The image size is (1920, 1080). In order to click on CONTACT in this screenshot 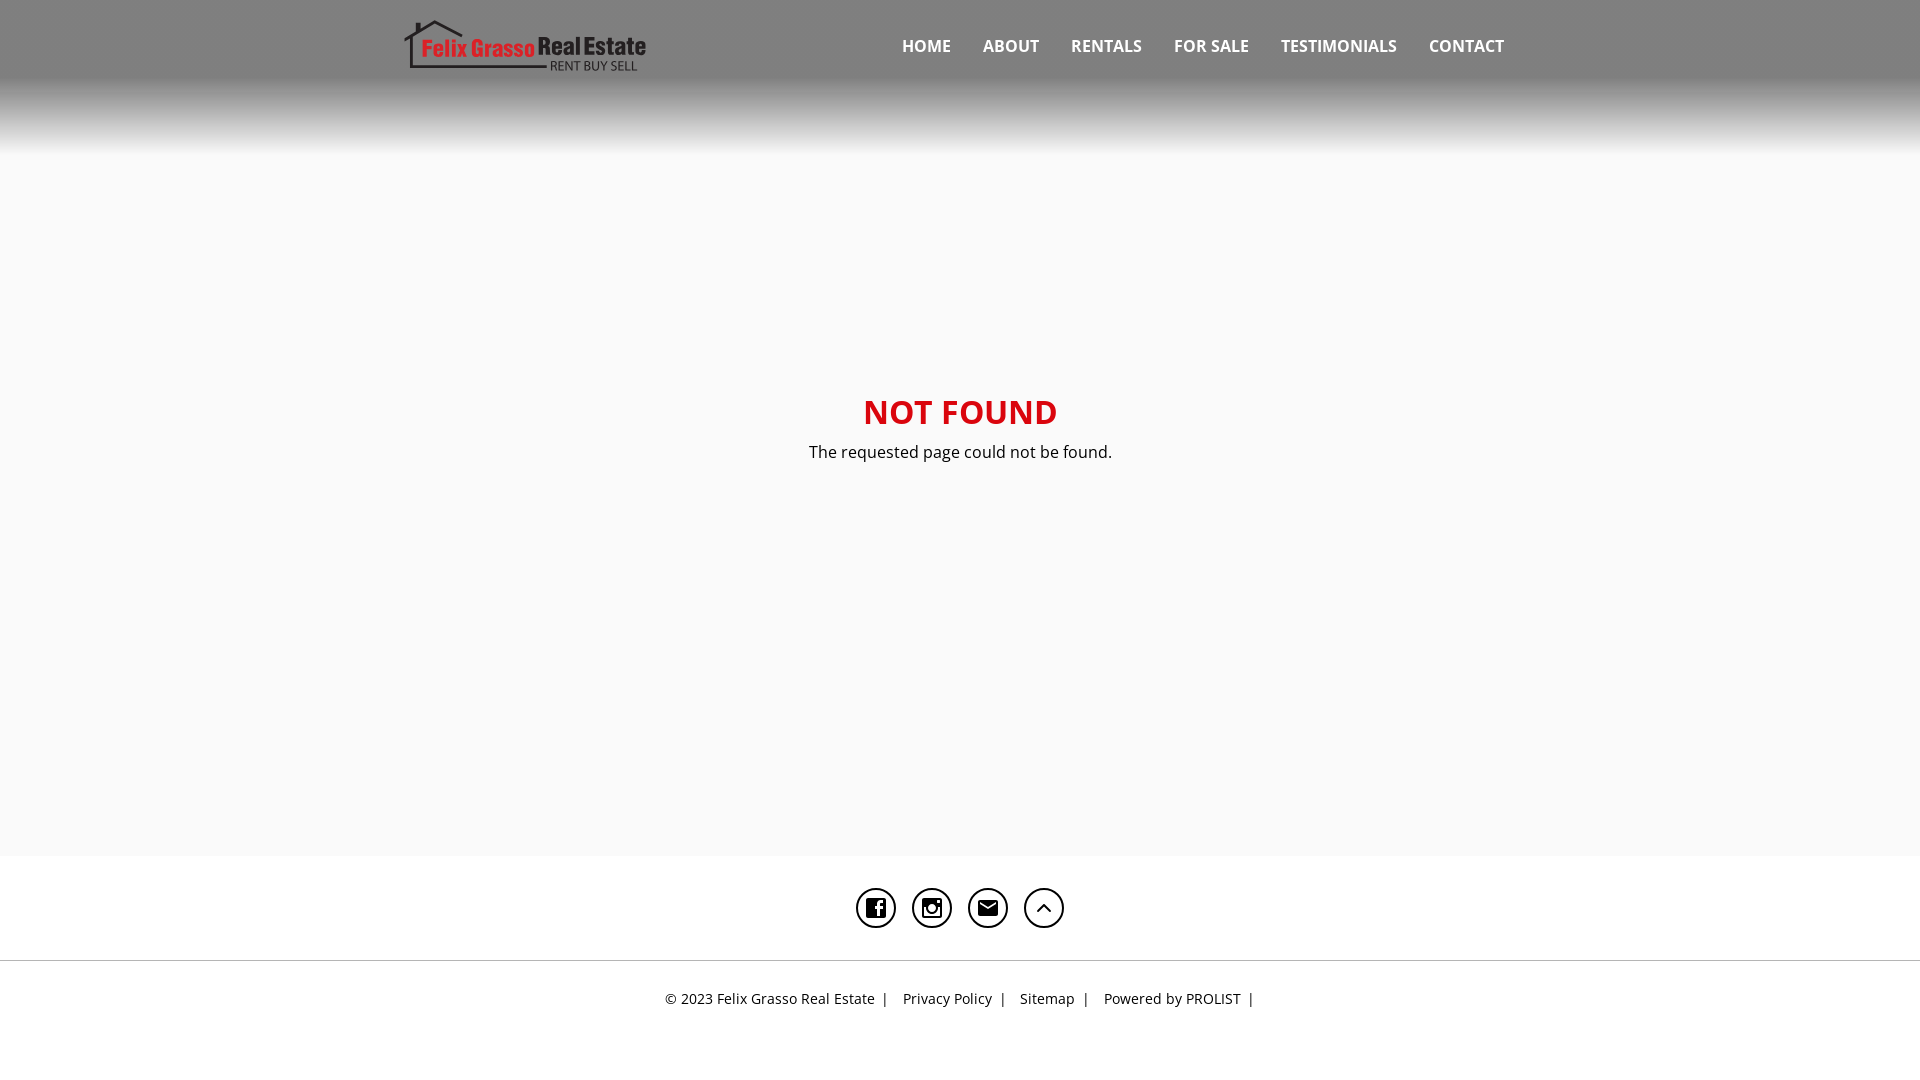, I will do `click(1466, 46)`.